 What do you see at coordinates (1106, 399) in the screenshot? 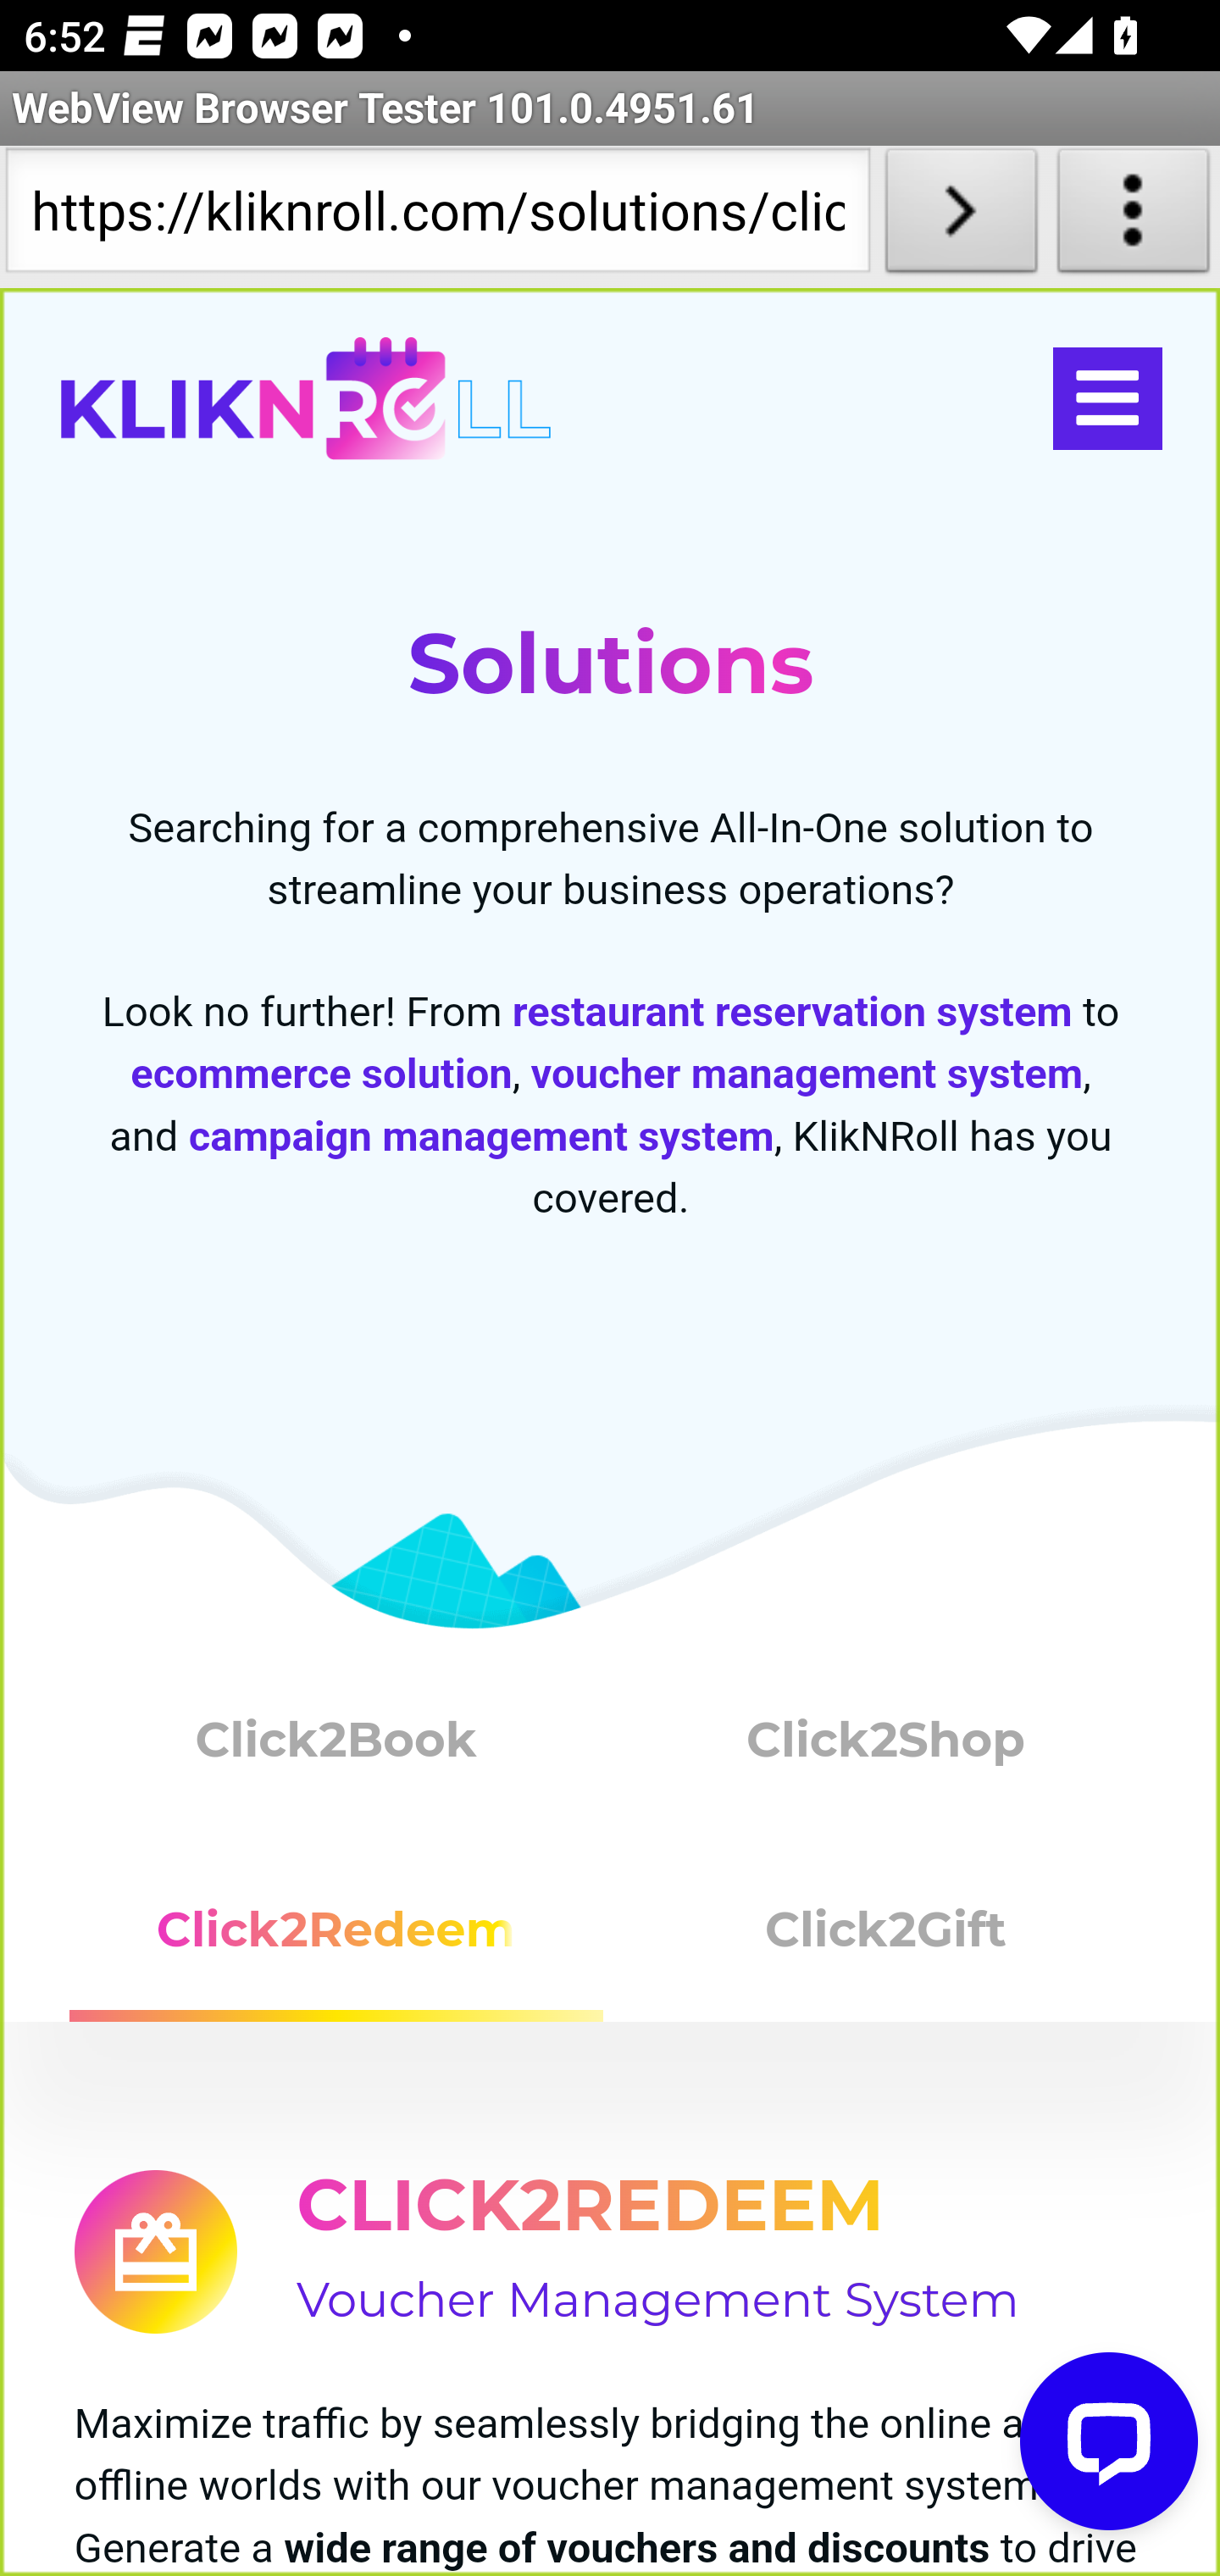
I see `` at bounding box center [1106, 399].